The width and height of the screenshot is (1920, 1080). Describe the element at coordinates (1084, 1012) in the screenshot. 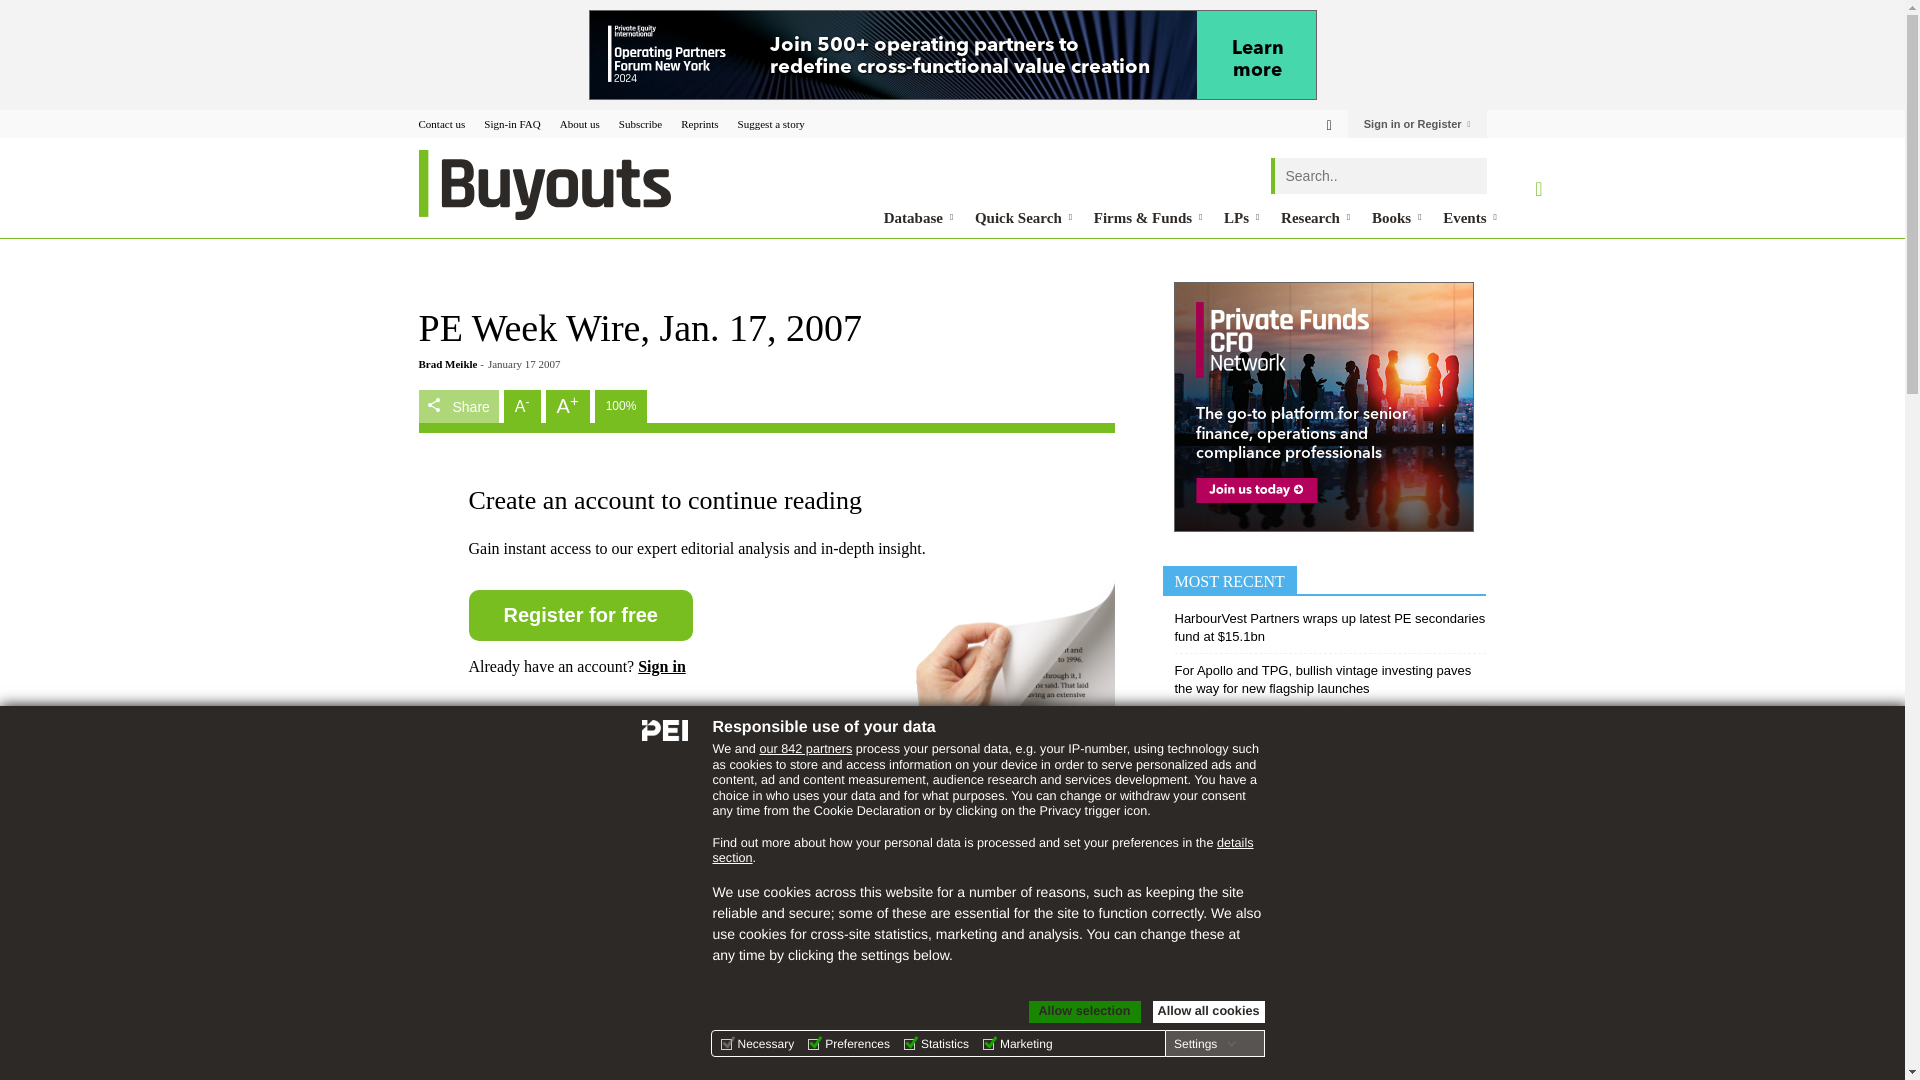

I see `Allow selection` at that location.